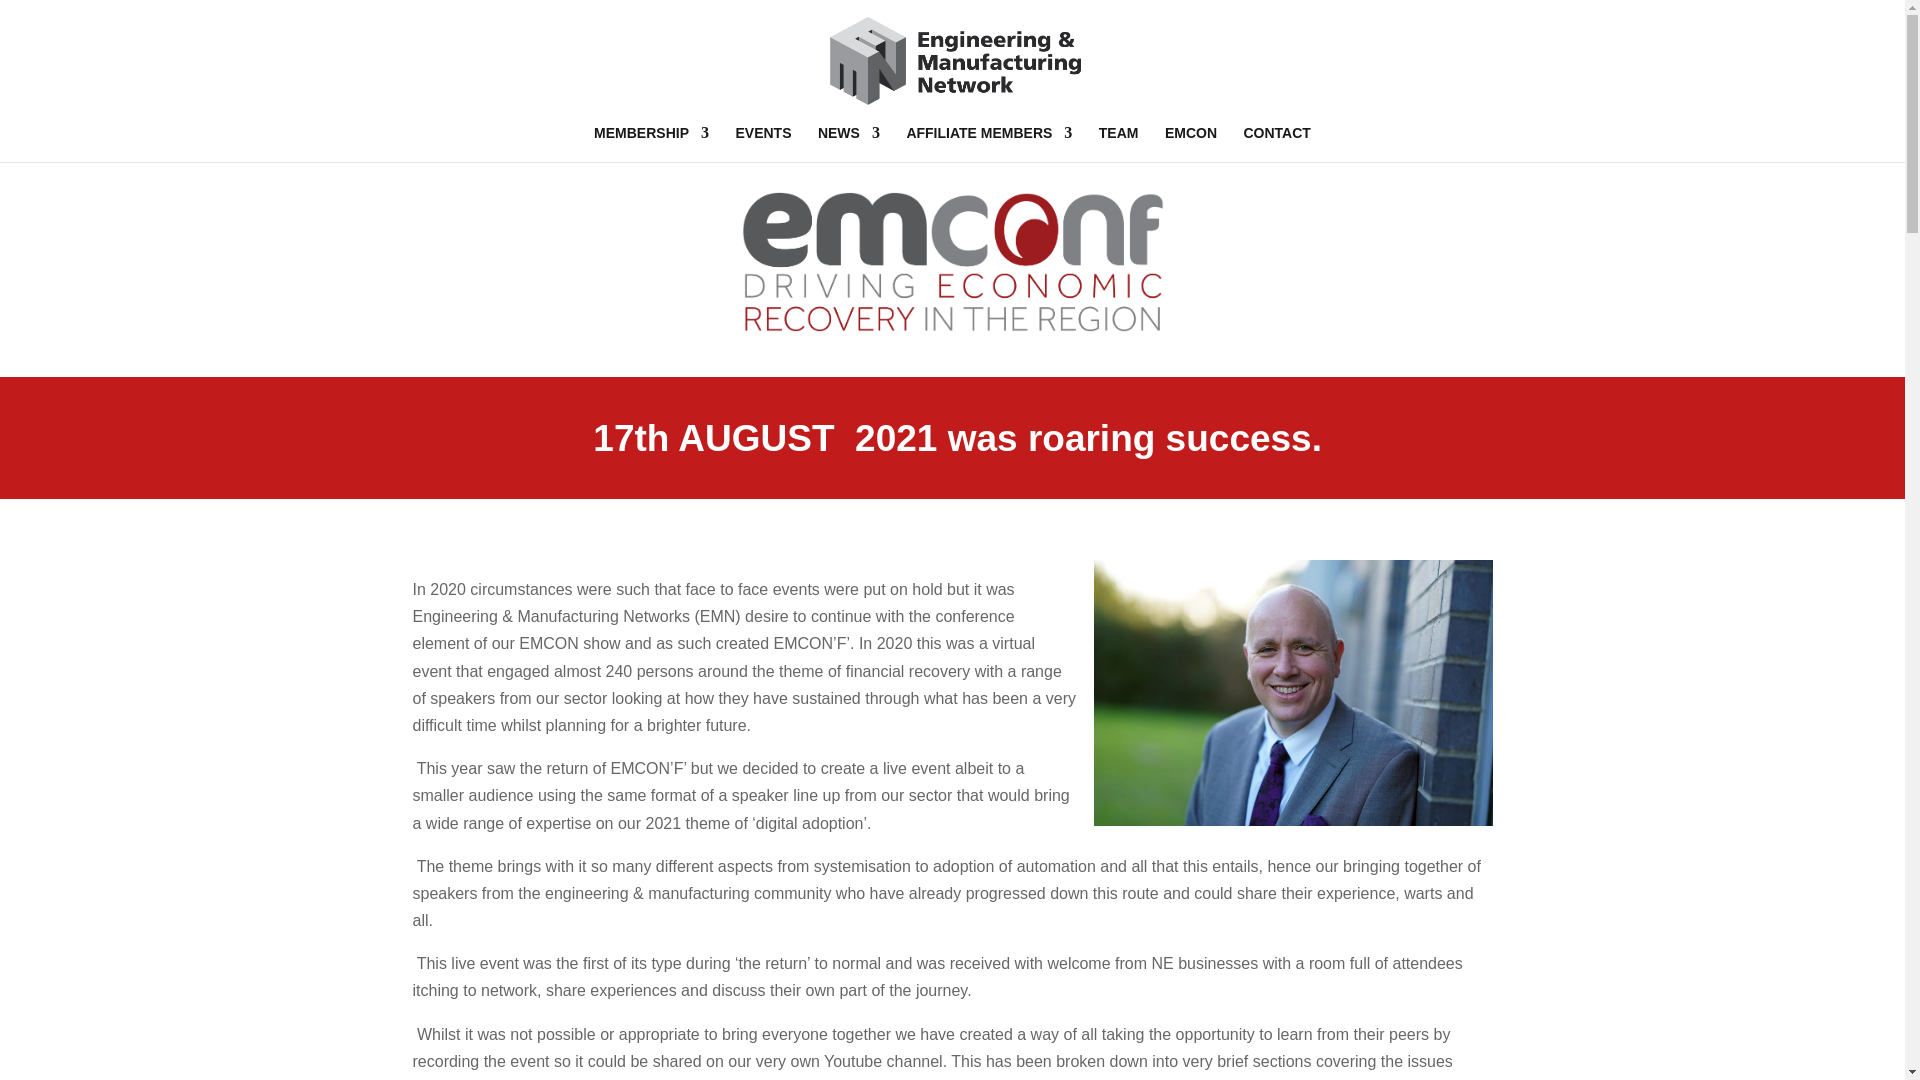 Image resolution: width=1920 pixels, height=1080 pixels. Describe the element at coordinates (763, 144) in the screenshot. I see `EVENTS` at that location.